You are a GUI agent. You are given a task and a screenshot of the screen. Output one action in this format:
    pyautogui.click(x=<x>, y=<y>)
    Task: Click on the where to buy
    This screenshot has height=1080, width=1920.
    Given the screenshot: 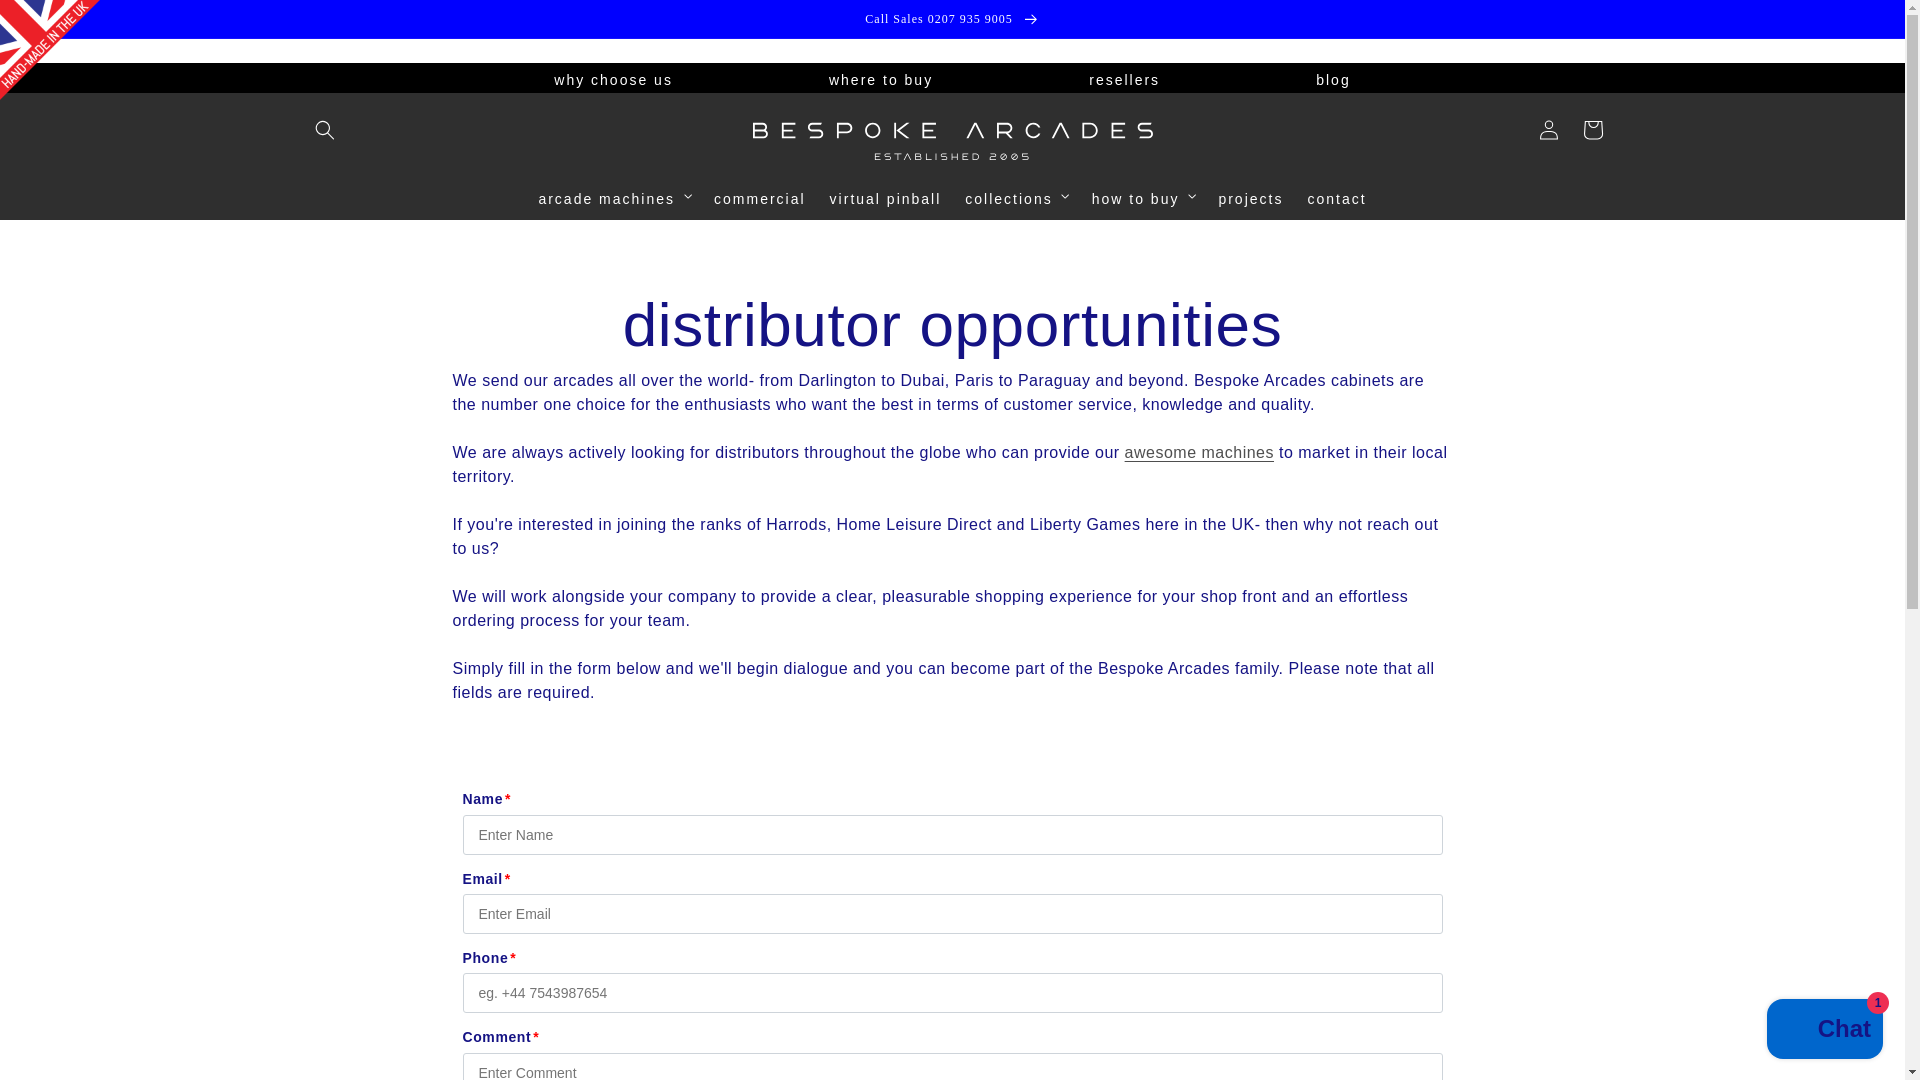 What is the action you would take?
    pyautogui.click(x=881, y=80)
    